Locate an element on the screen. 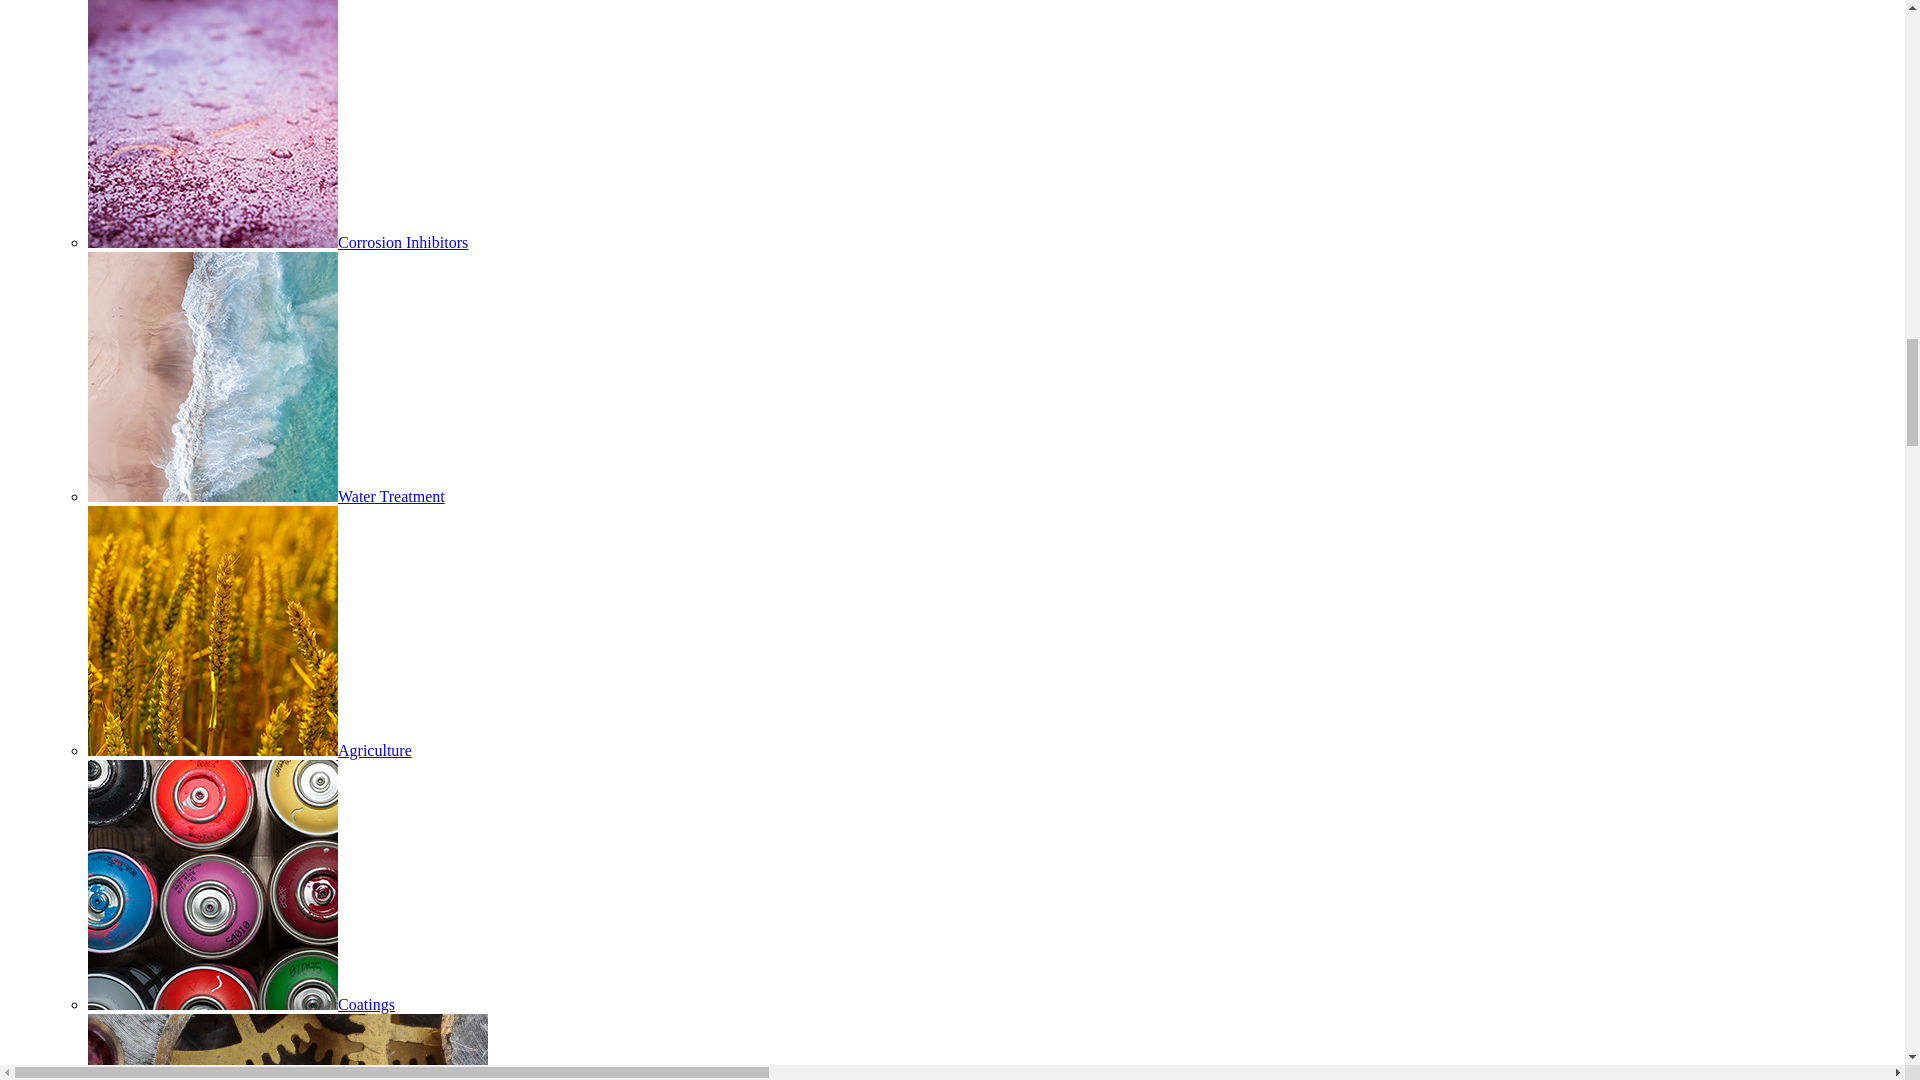 The width and height of the screenshot is (1920, 1080). Coatings is located at coordinates (242, 1004).